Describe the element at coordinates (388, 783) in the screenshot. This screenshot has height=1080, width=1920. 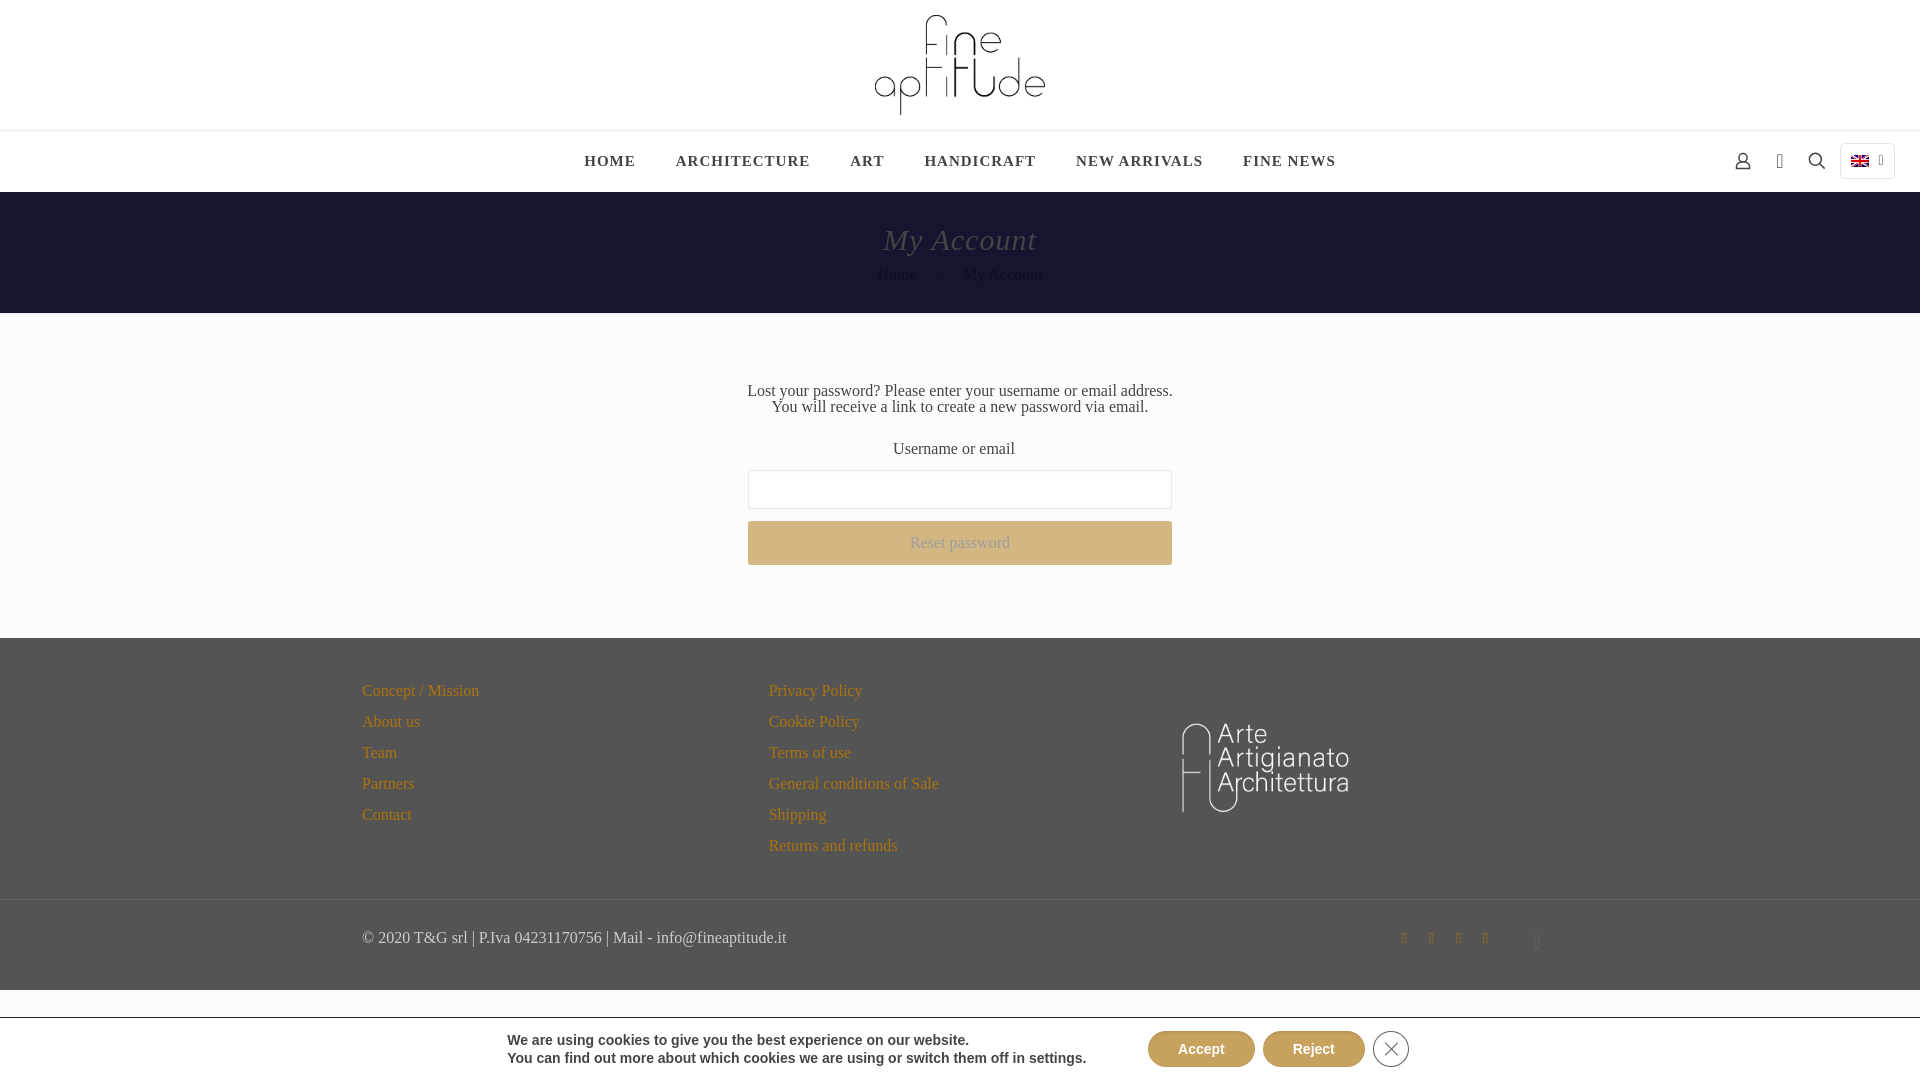
I see `Partners` at that location.